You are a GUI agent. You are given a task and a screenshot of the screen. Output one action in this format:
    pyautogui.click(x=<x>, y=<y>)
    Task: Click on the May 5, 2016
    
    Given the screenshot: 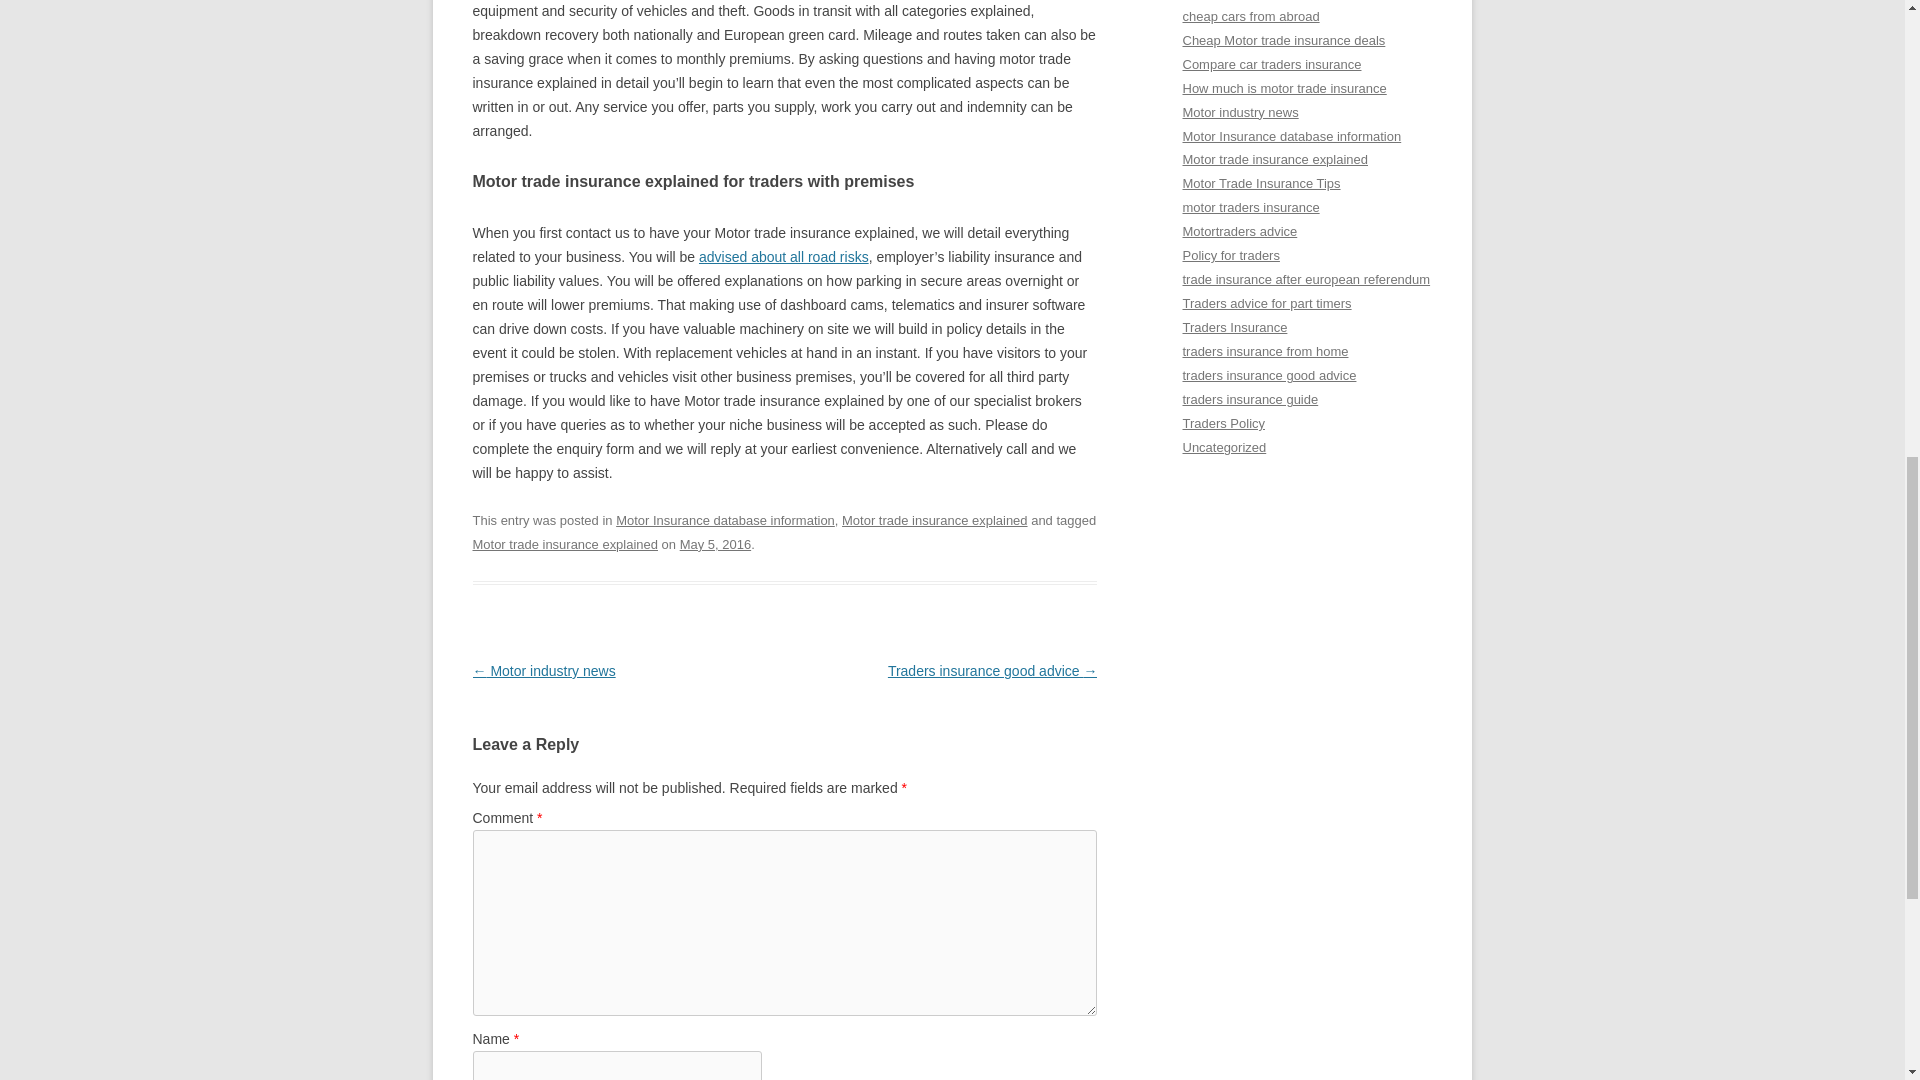 What is the action you would take?
    pyautogui.click(x=714, y=544)
    